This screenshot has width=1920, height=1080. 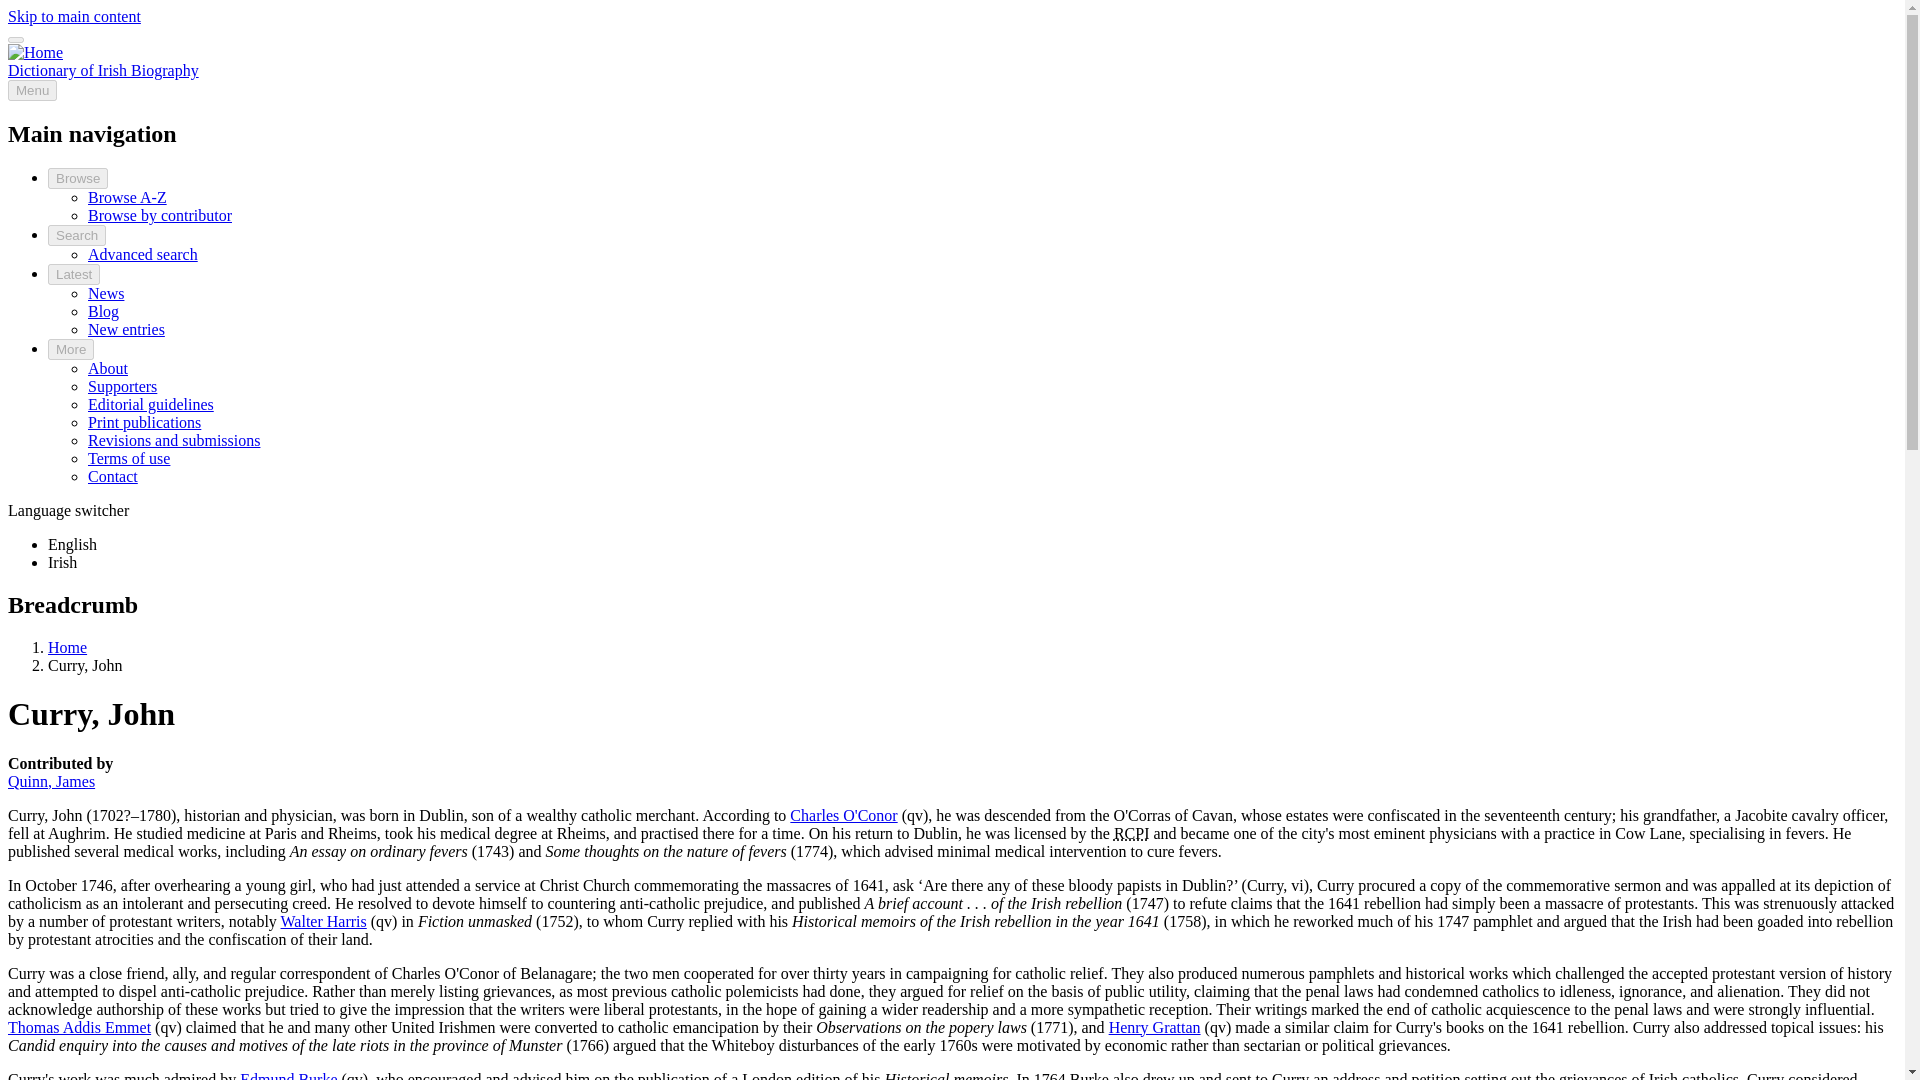 I want to click on Information about our sponsors and funding, so click(x=122, y=386).